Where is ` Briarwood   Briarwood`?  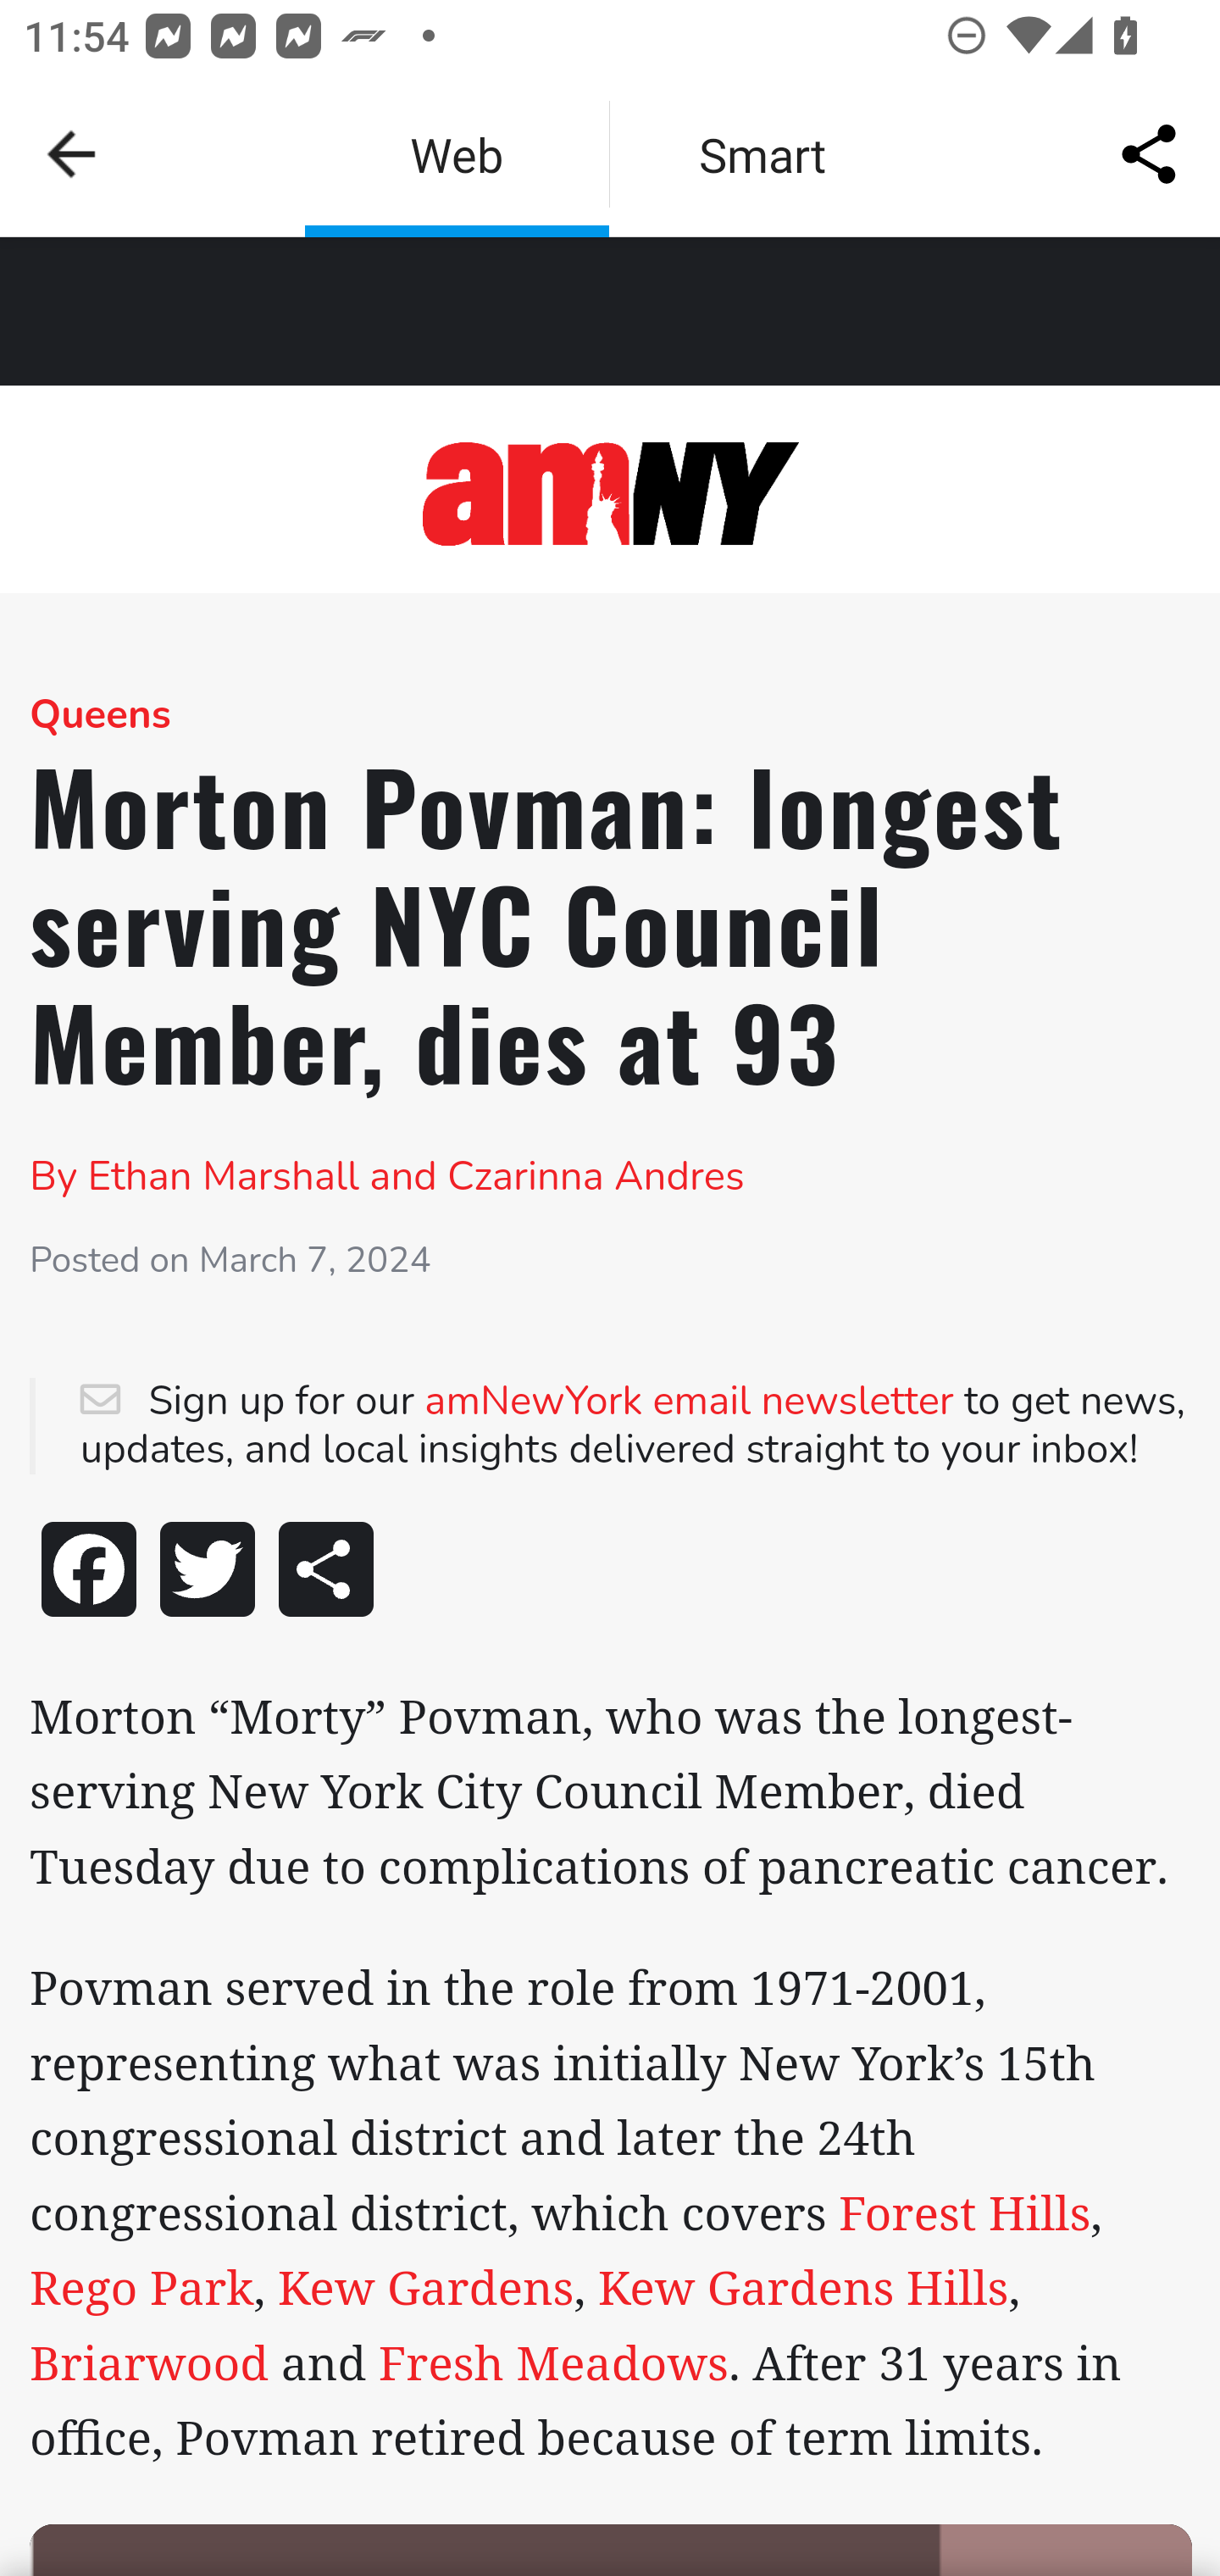
 Briarwood   Briarwood is located at coordinates (149, 2364).